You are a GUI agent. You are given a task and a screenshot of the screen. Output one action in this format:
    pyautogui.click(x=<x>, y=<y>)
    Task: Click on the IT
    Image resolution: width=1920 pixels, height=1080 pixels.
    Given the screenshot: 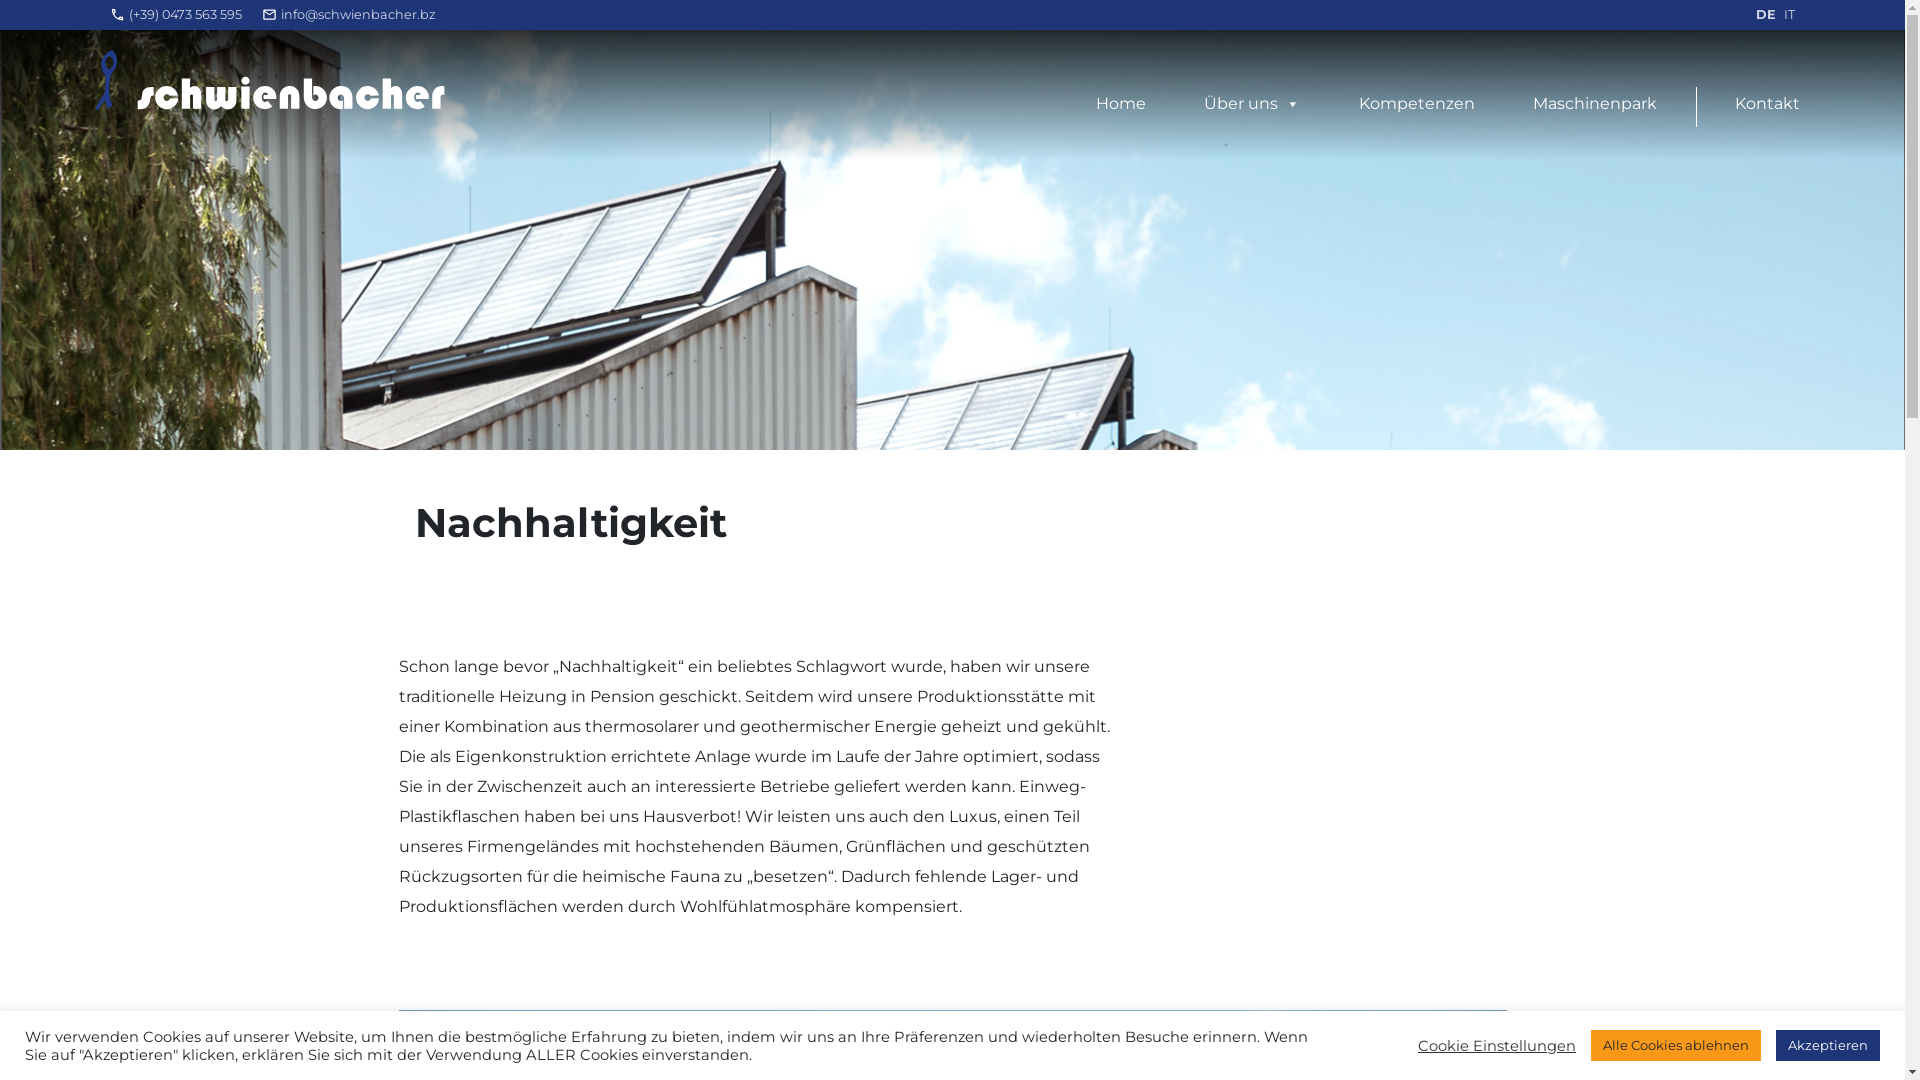 What is the action you would take?
    pyautogui.click(x=1790, y=14)
    